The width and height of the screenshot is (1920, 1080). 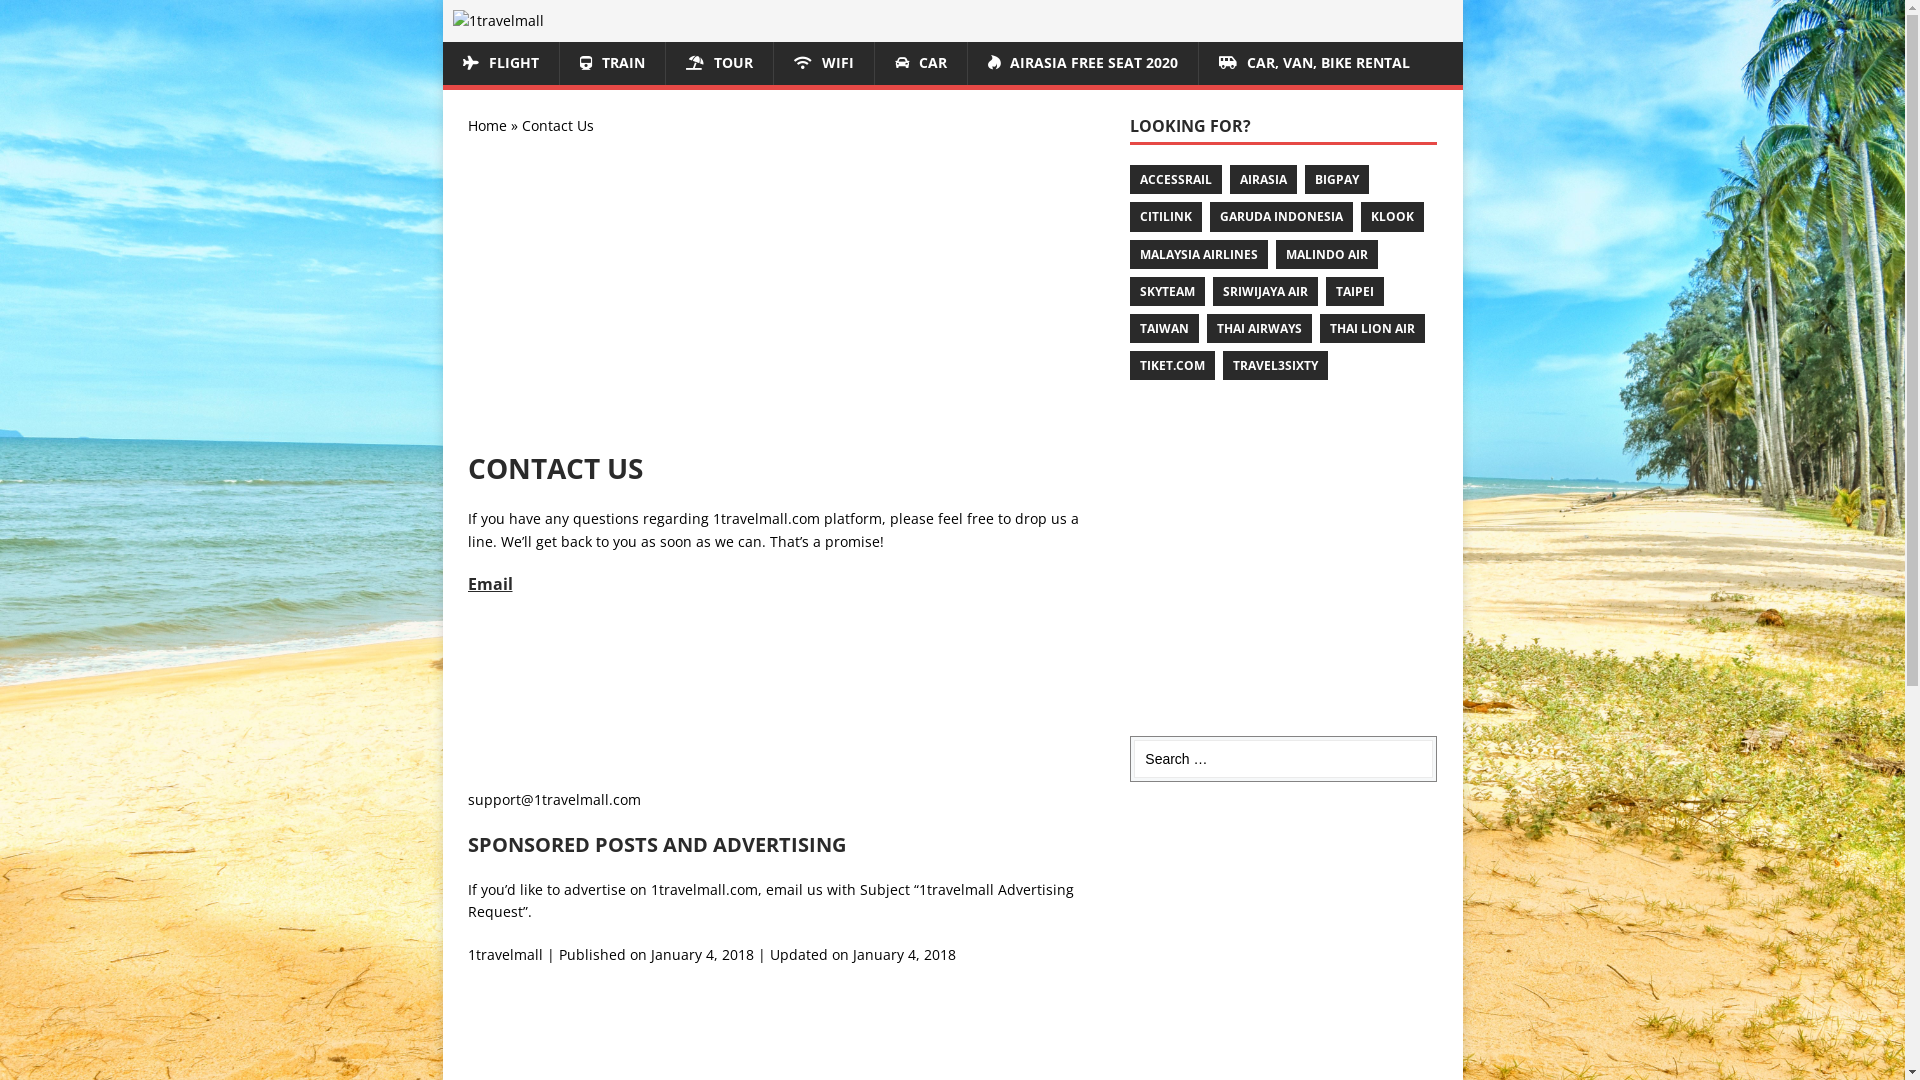 What do you see at coordinates (822, 63) in the screenshot?
I see `WIFI` at bounding box center [822, 63].